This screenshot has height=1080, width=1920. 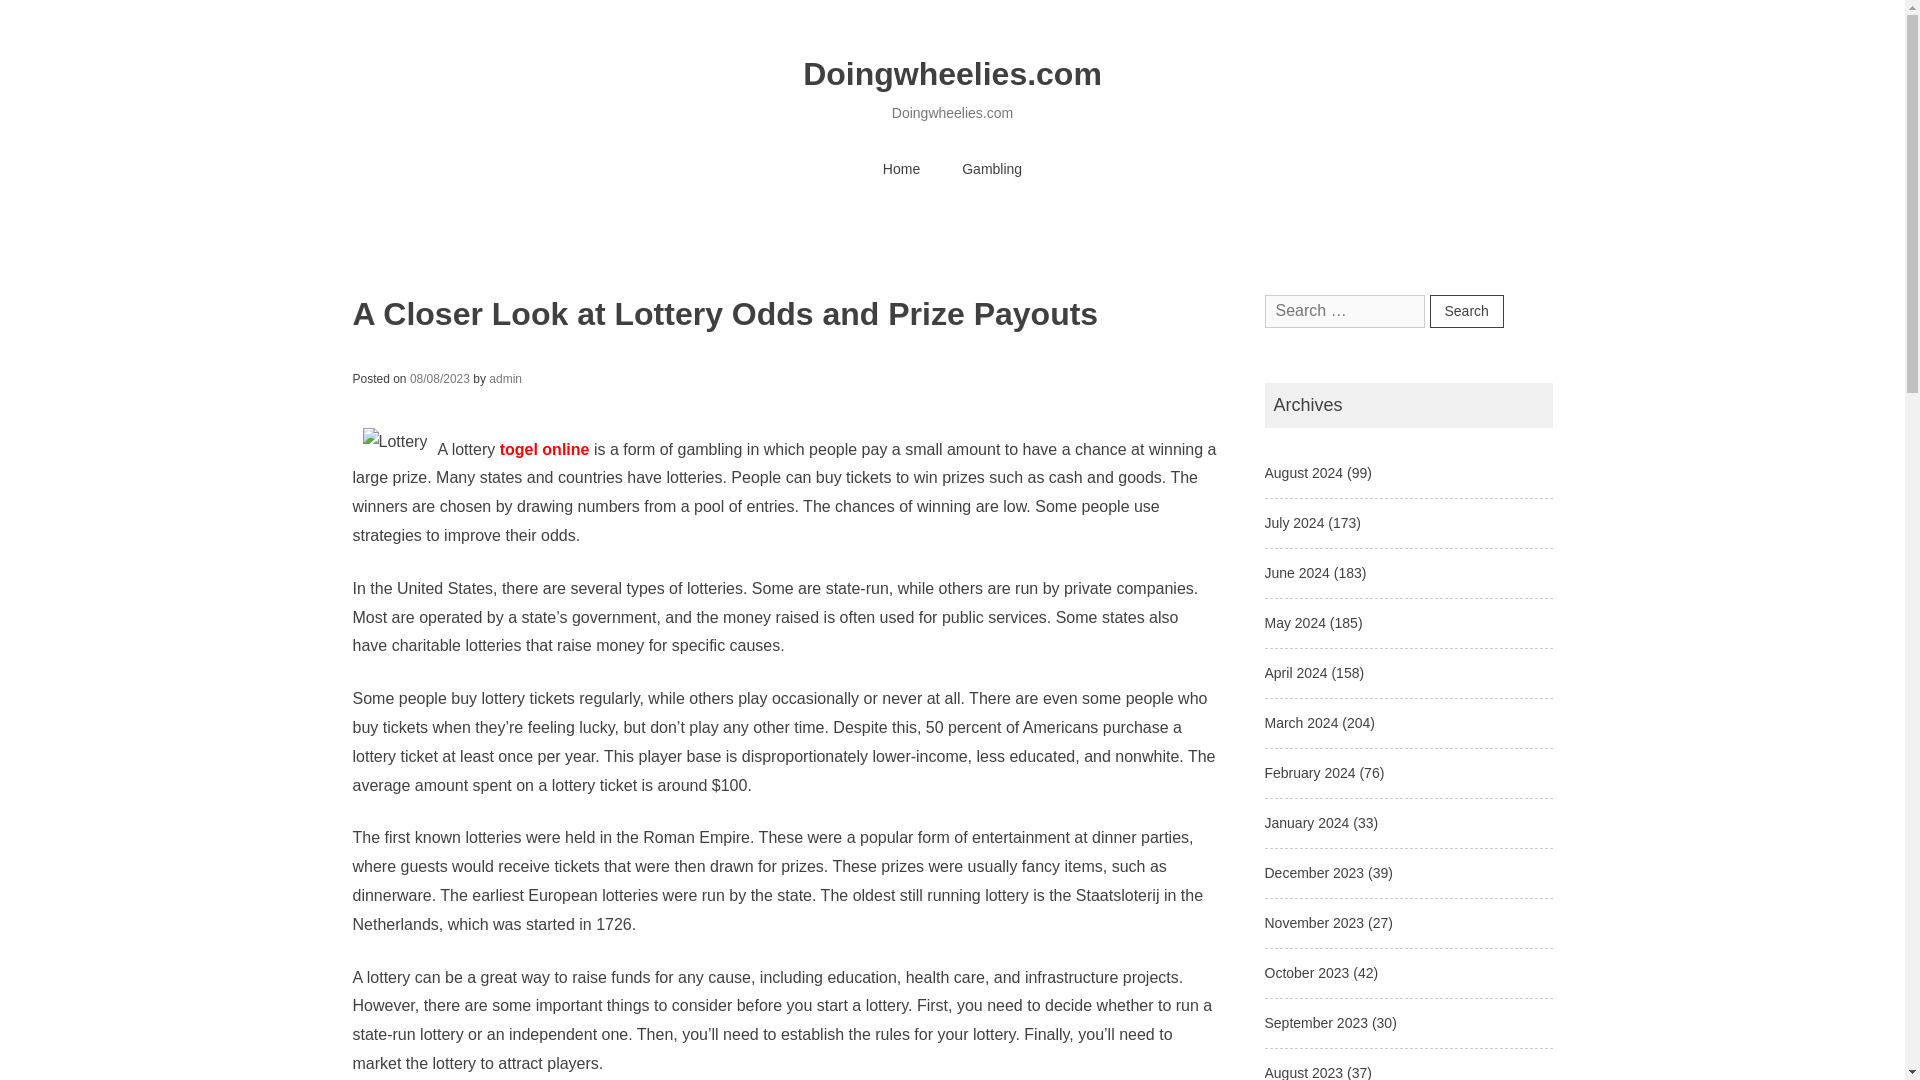 What do you see at coordinates (1315, 1023) in the screenshot?
I see `September 2023` at bounding box center [1315, 1023].